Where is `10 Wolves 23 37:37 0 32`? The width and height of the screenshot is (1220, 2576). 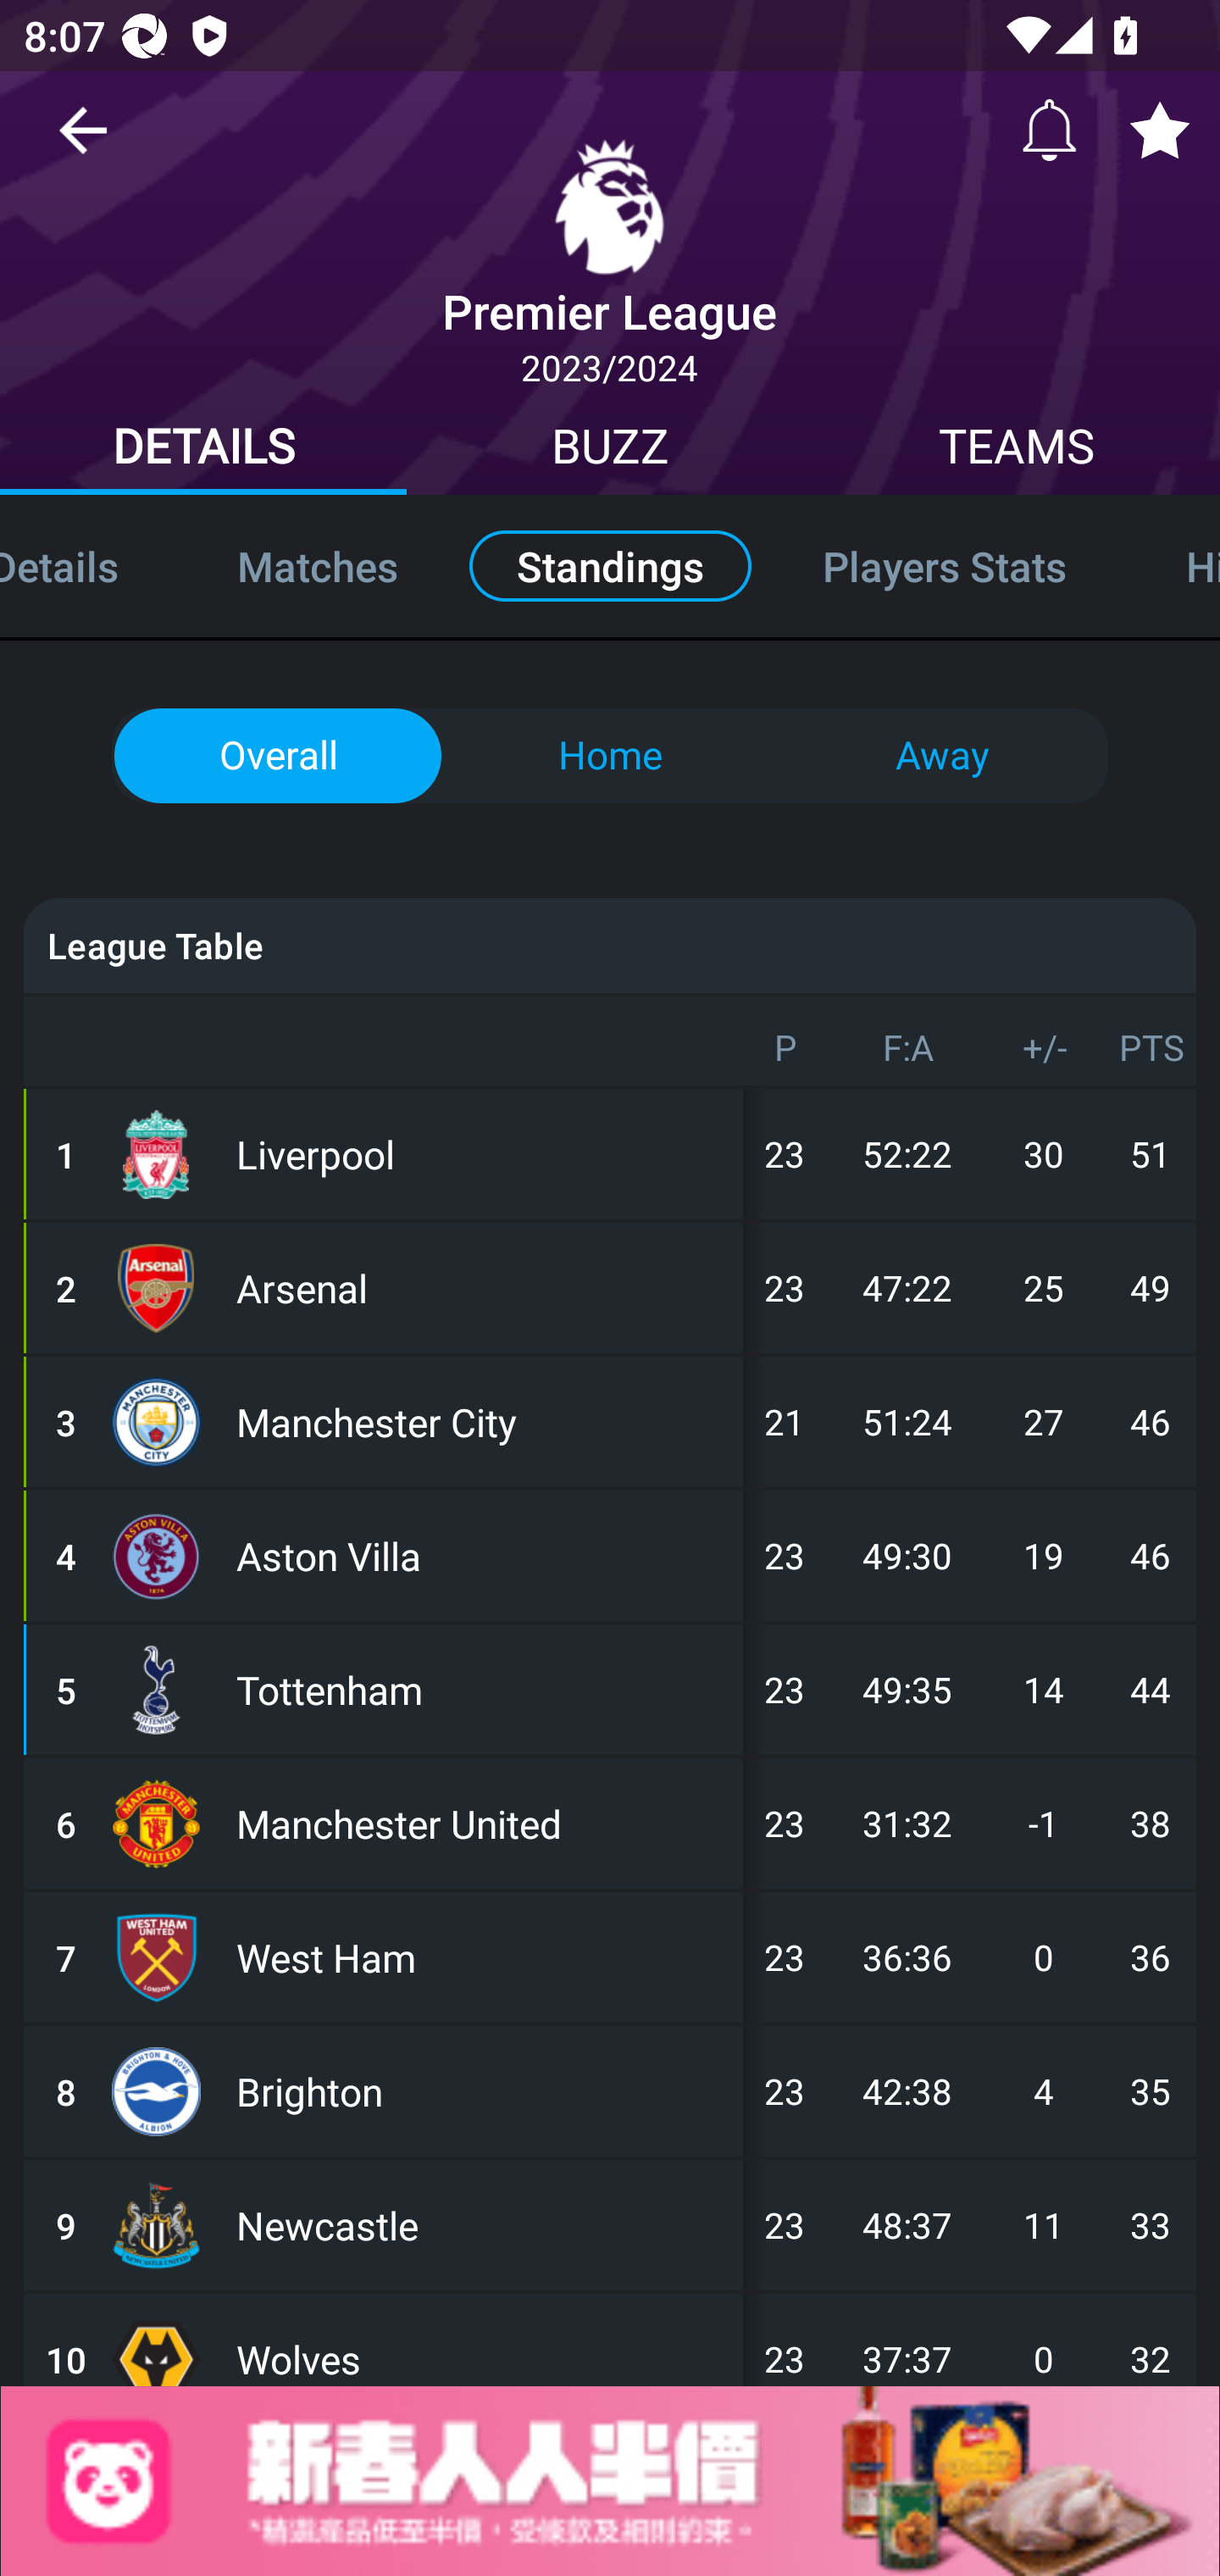 10 Wolves 23 37:37 0 32 is located at coordinates (610, 2339).